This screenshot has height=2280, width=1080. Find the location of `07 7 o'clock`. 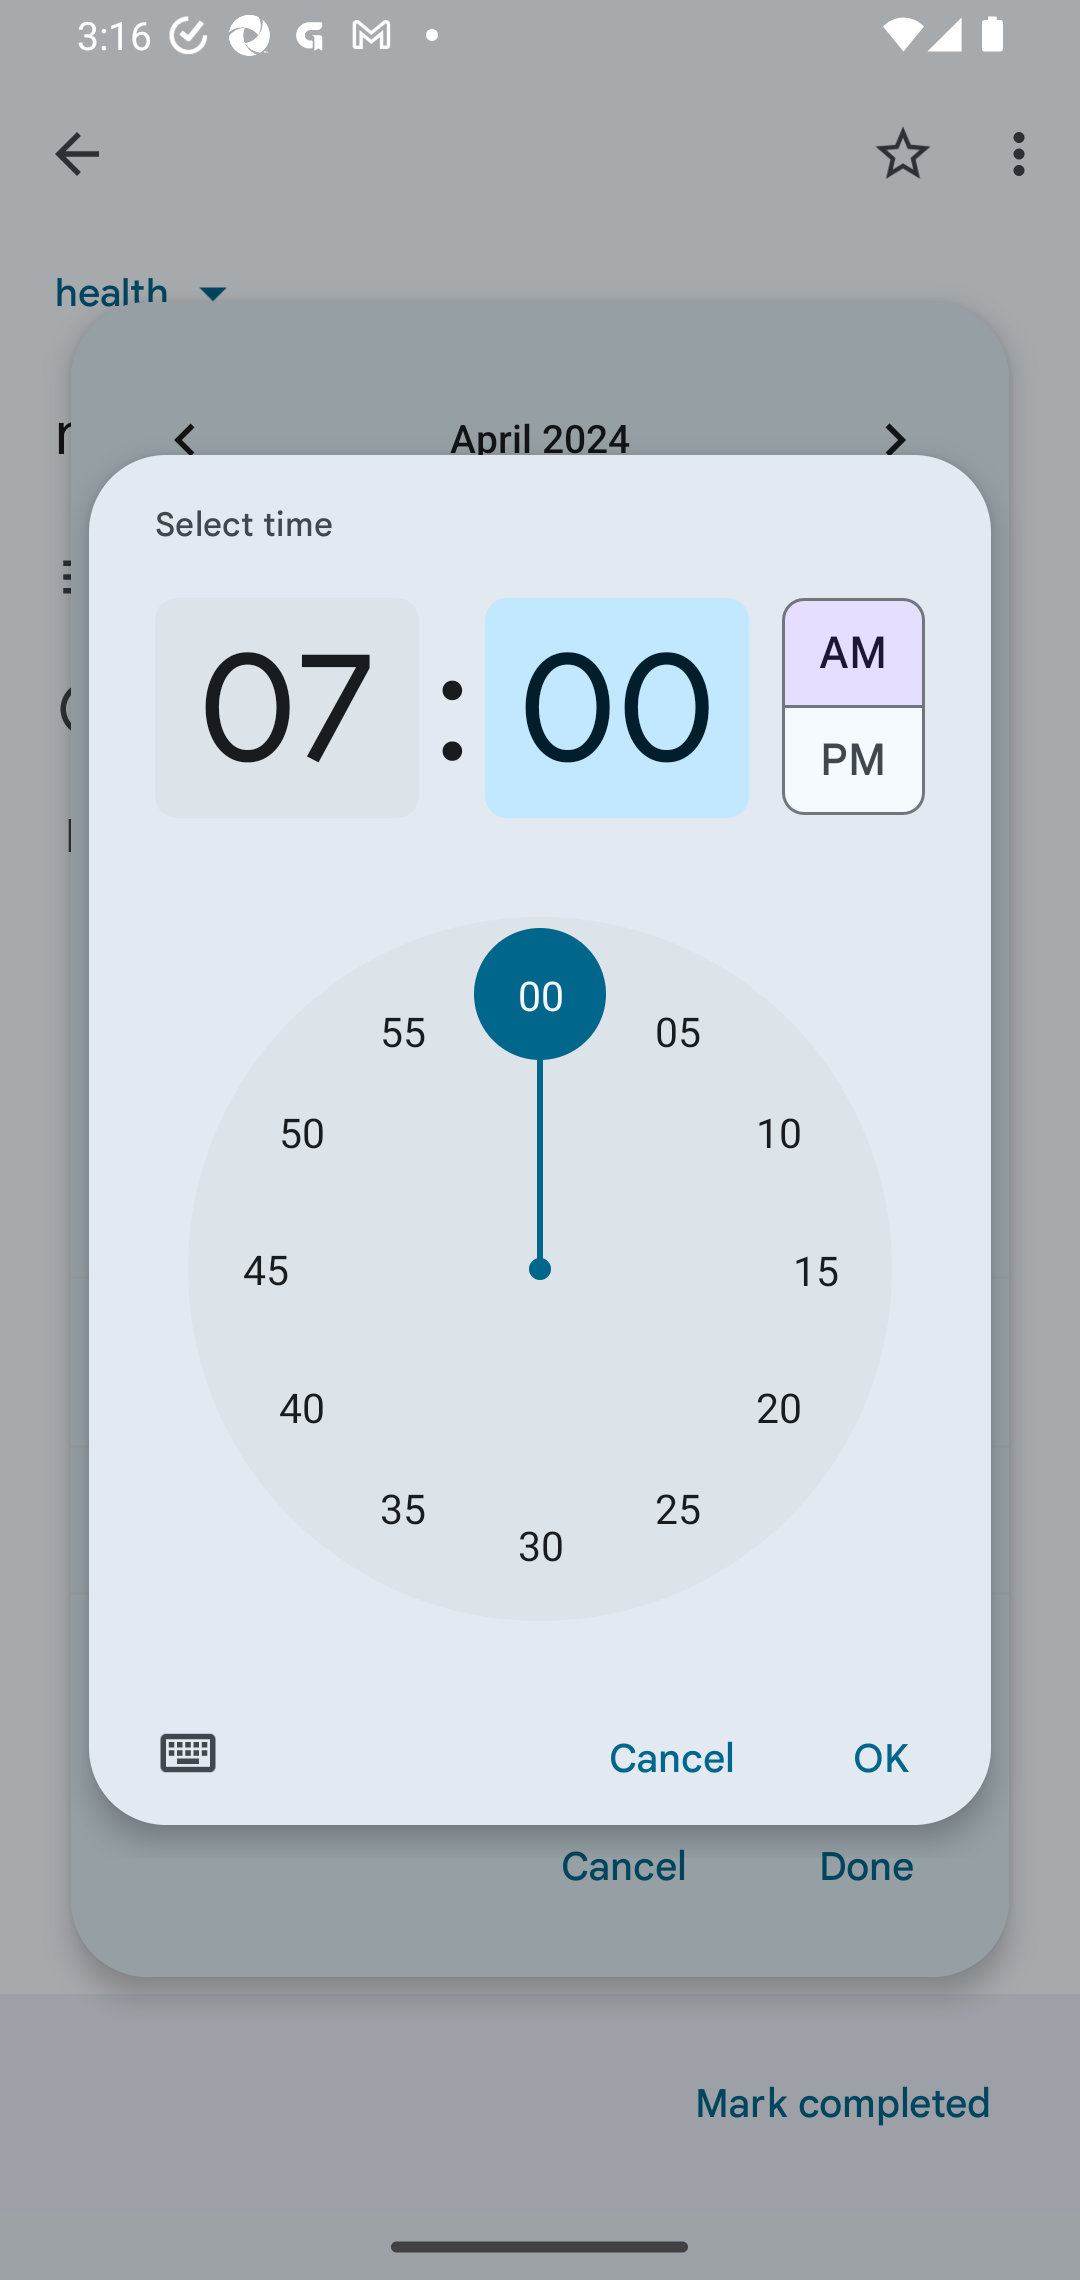

07 7 o'clock is located at coordinates (287, 708).